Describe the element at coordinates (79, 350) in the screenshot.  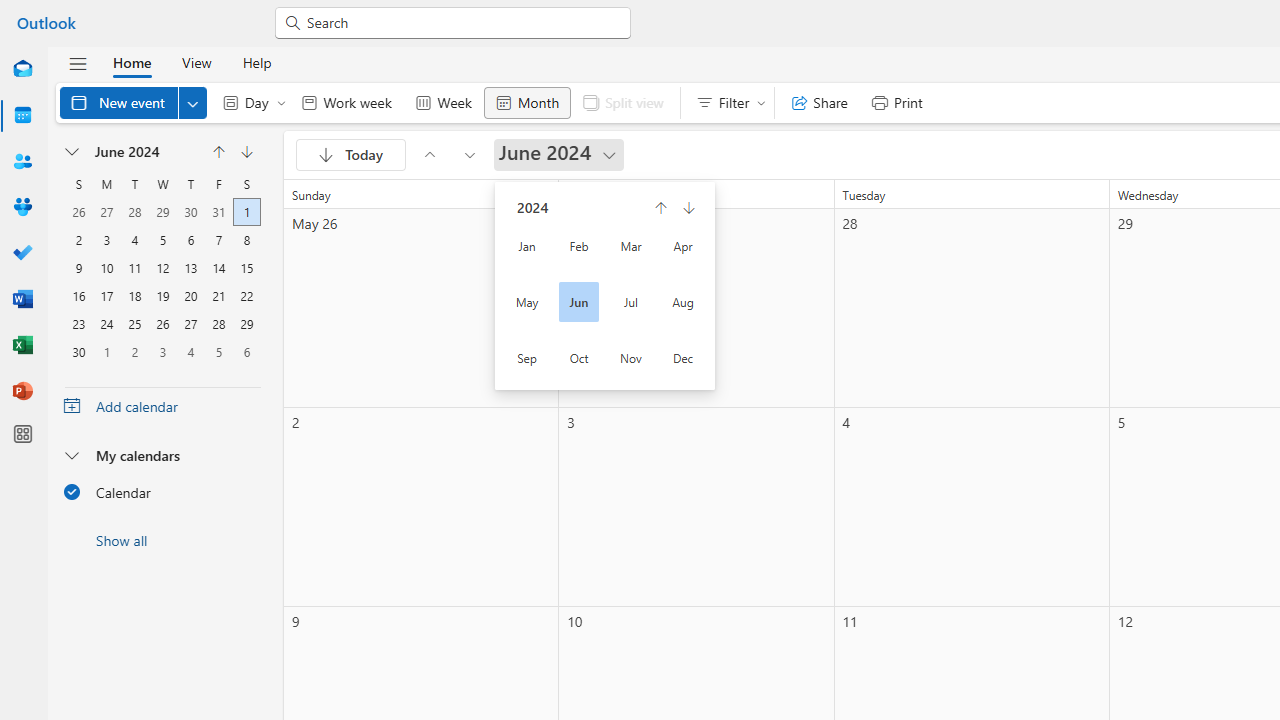
I see `30, June, 2024` at that location.